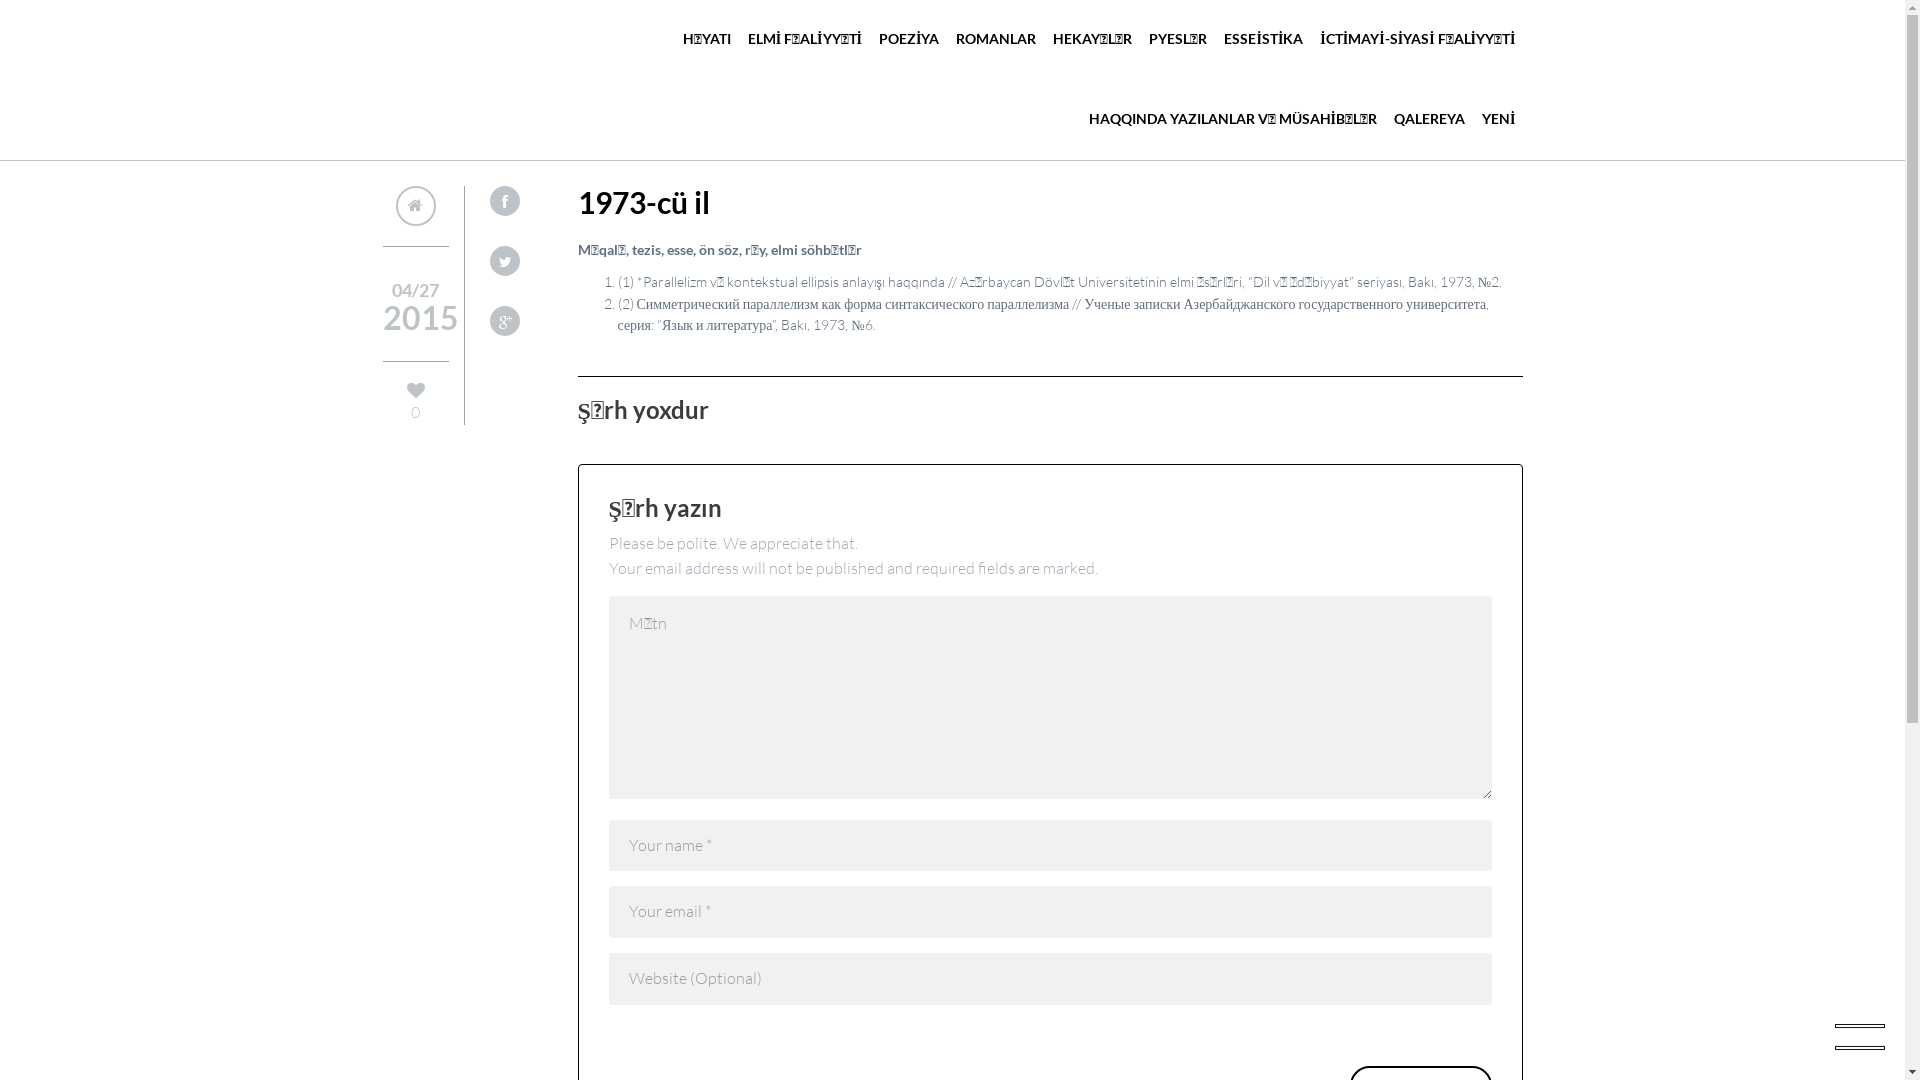 The image size is (1920, 1080). Describe the element at coordinates (416, 404) in the screenshot. I see `0` at that location.